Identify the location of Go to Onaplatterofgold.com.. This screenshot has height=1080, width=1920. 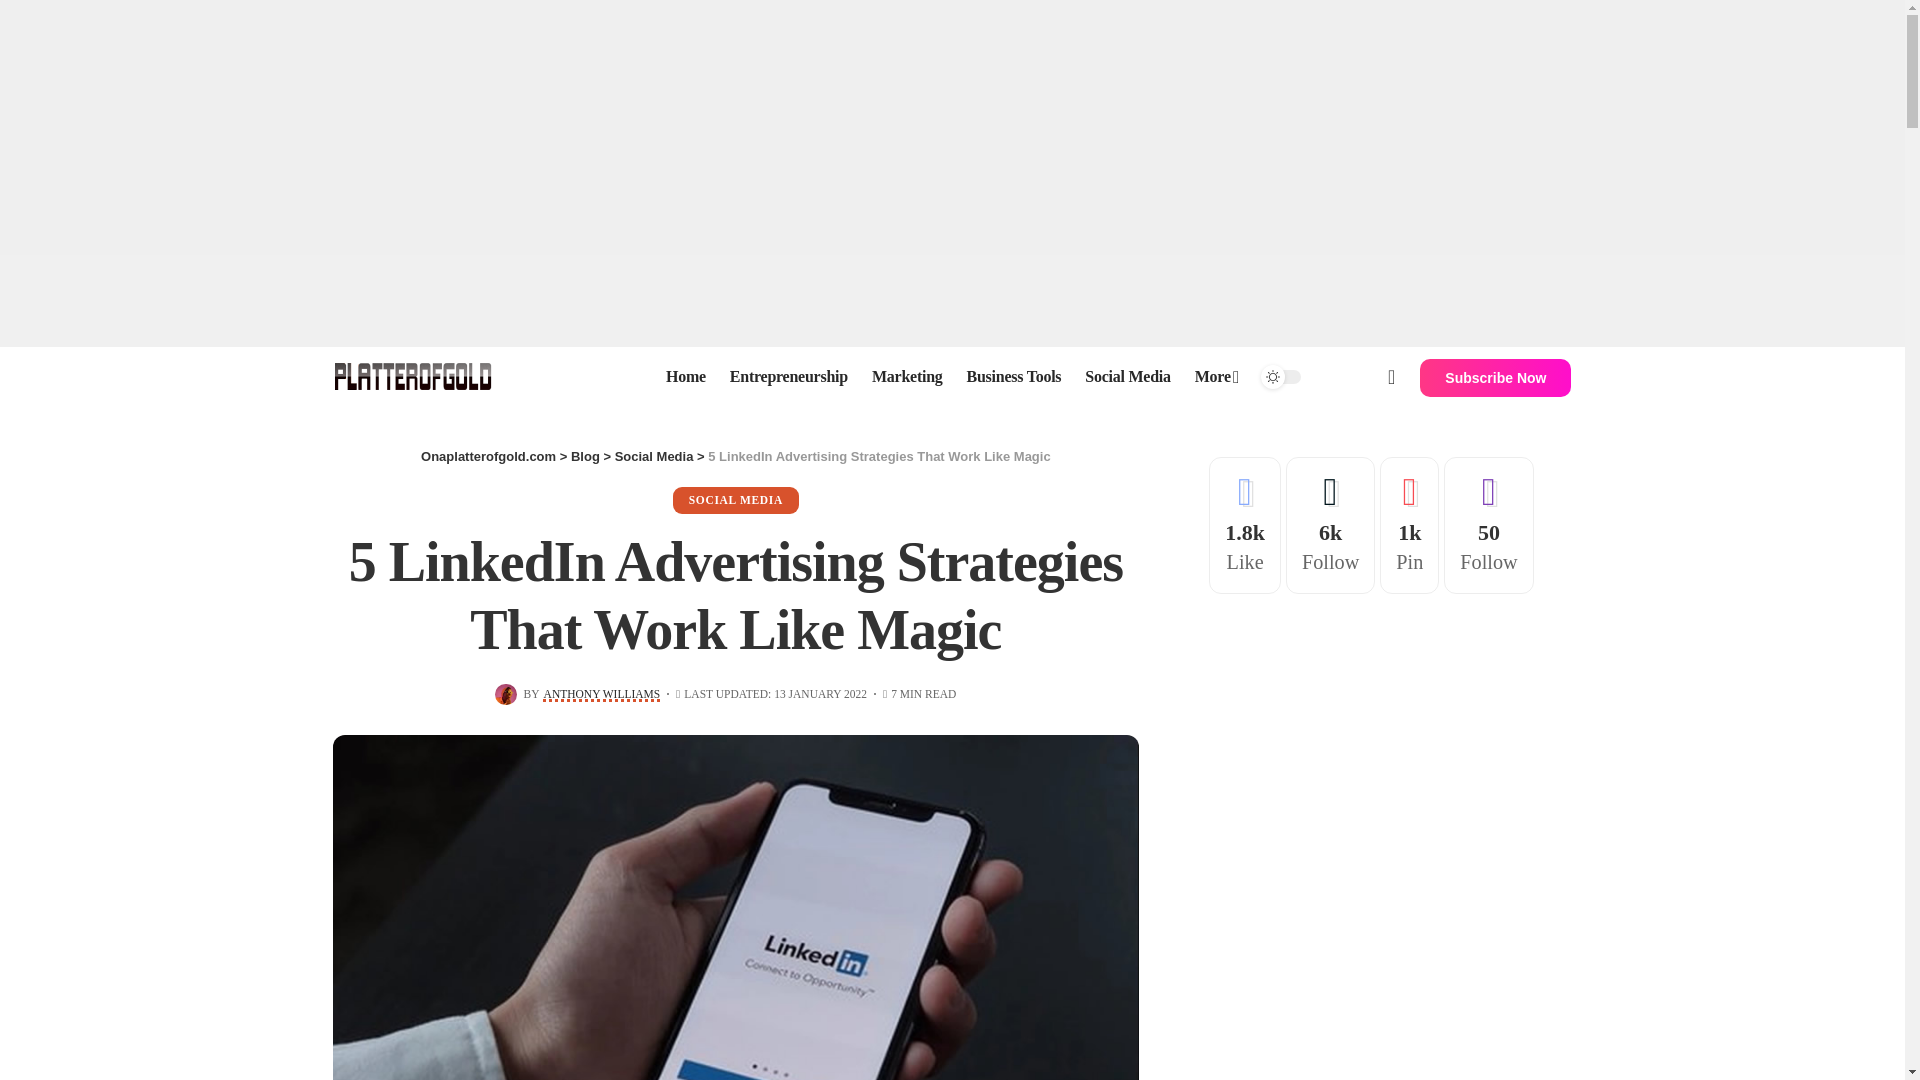
(488, 456).